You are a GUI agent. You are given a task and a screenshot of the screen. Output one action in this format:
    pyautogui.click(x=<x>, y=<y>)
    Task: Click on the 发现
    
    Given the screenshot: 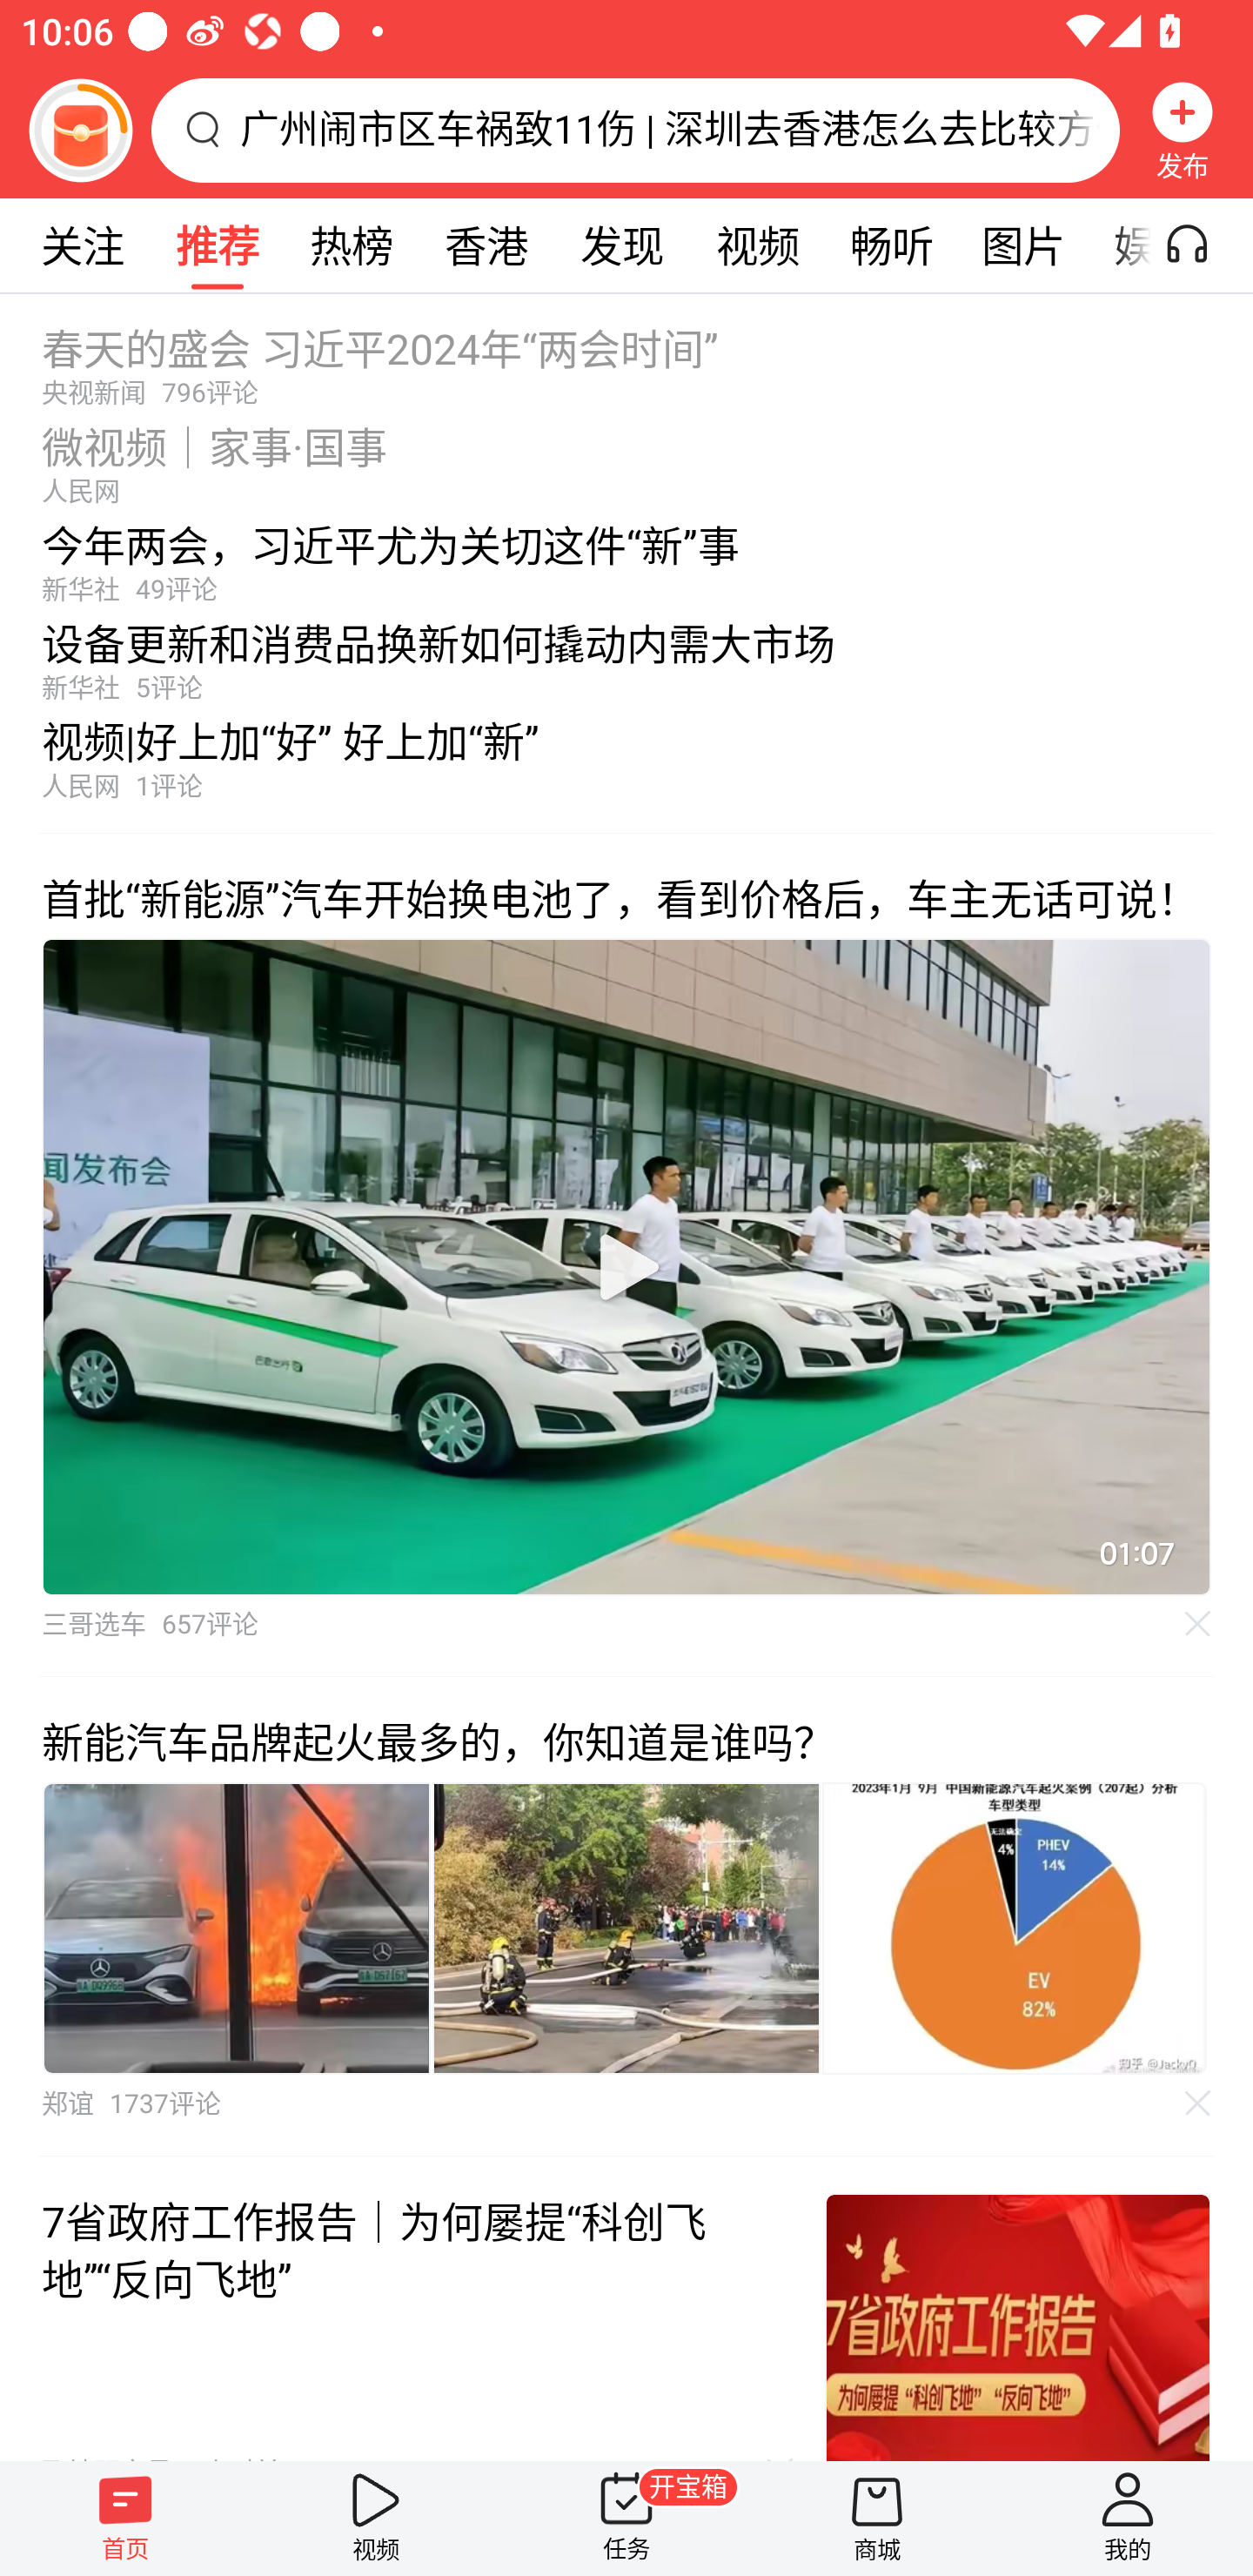 What is the action you would take?
    pyautogui.click(x=621, y=245)
    